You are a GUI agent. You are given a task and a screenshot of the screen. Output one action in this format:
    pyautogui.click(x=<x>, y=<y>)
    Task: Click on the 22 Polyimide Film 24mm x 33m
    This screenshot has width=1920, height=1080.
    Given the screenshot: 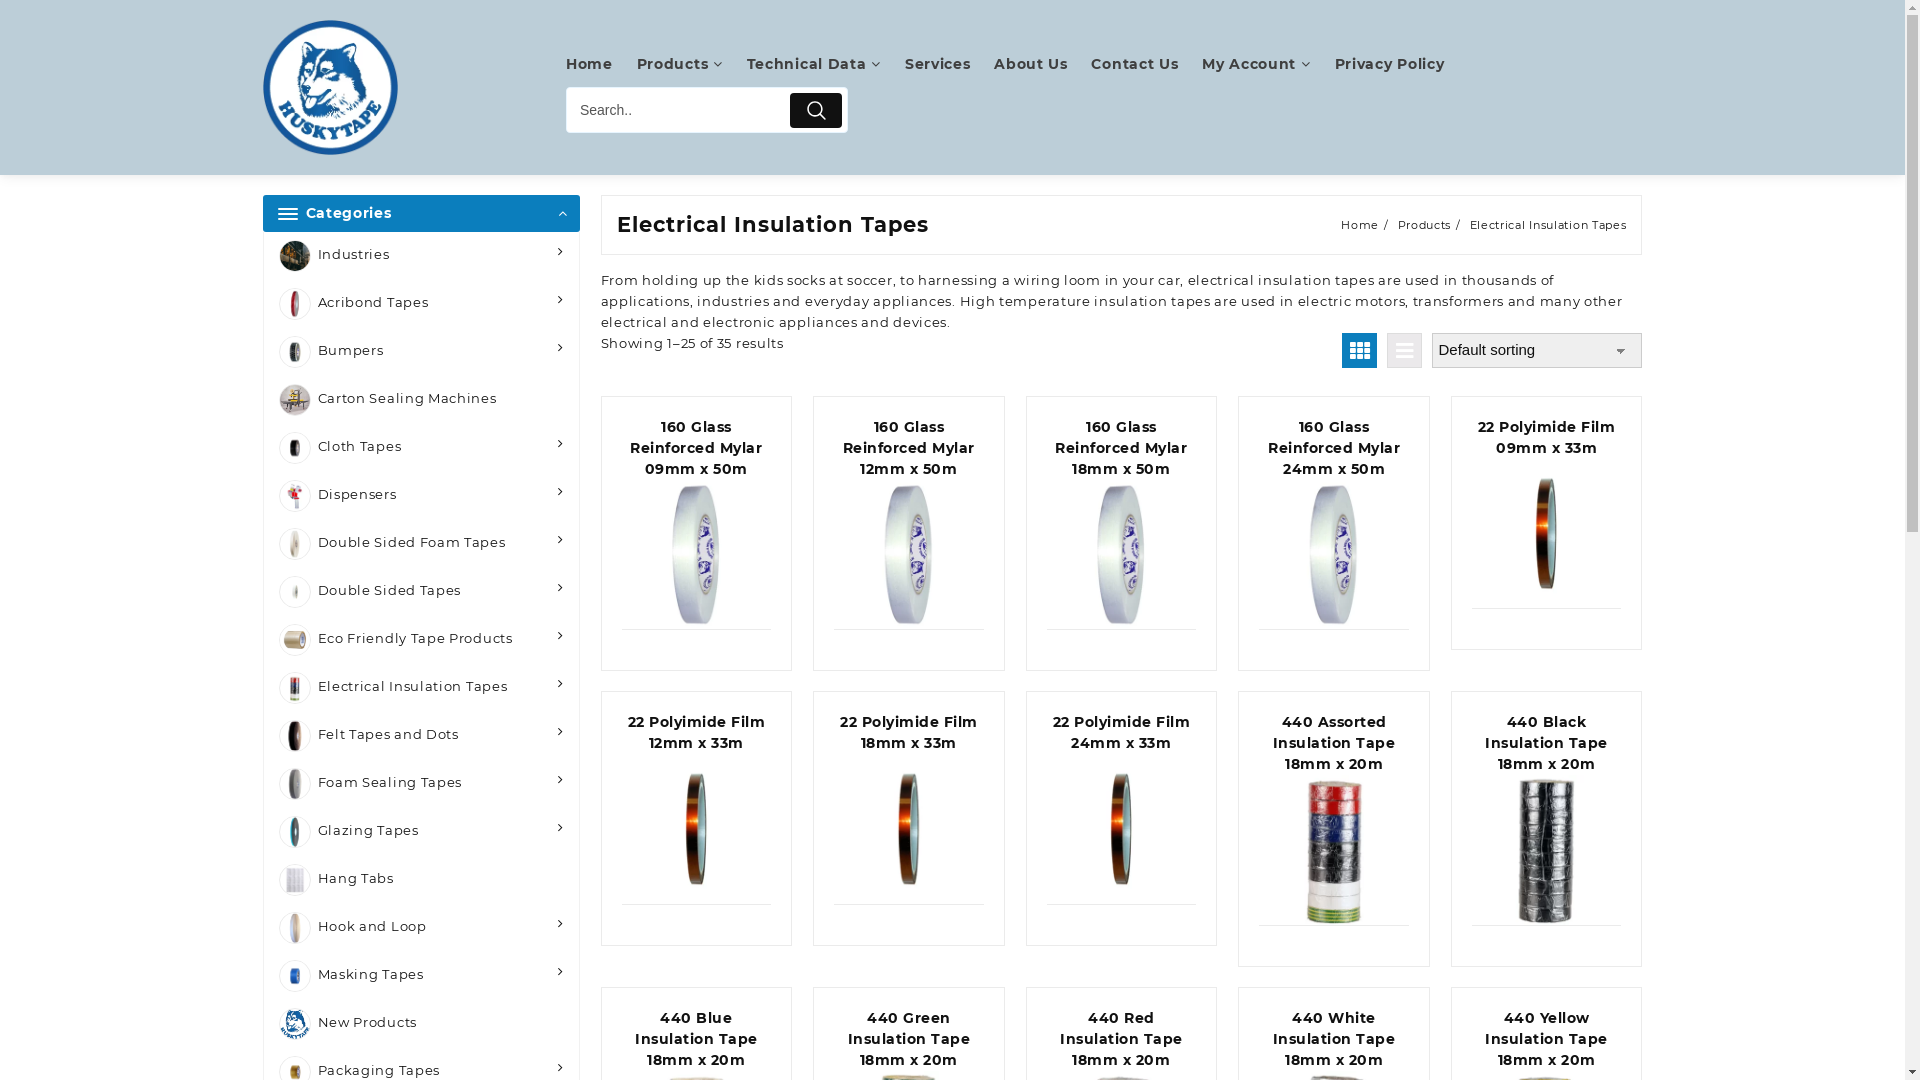 What is the action you would take?
    pyautogui.click(x=1122, y=809)
    